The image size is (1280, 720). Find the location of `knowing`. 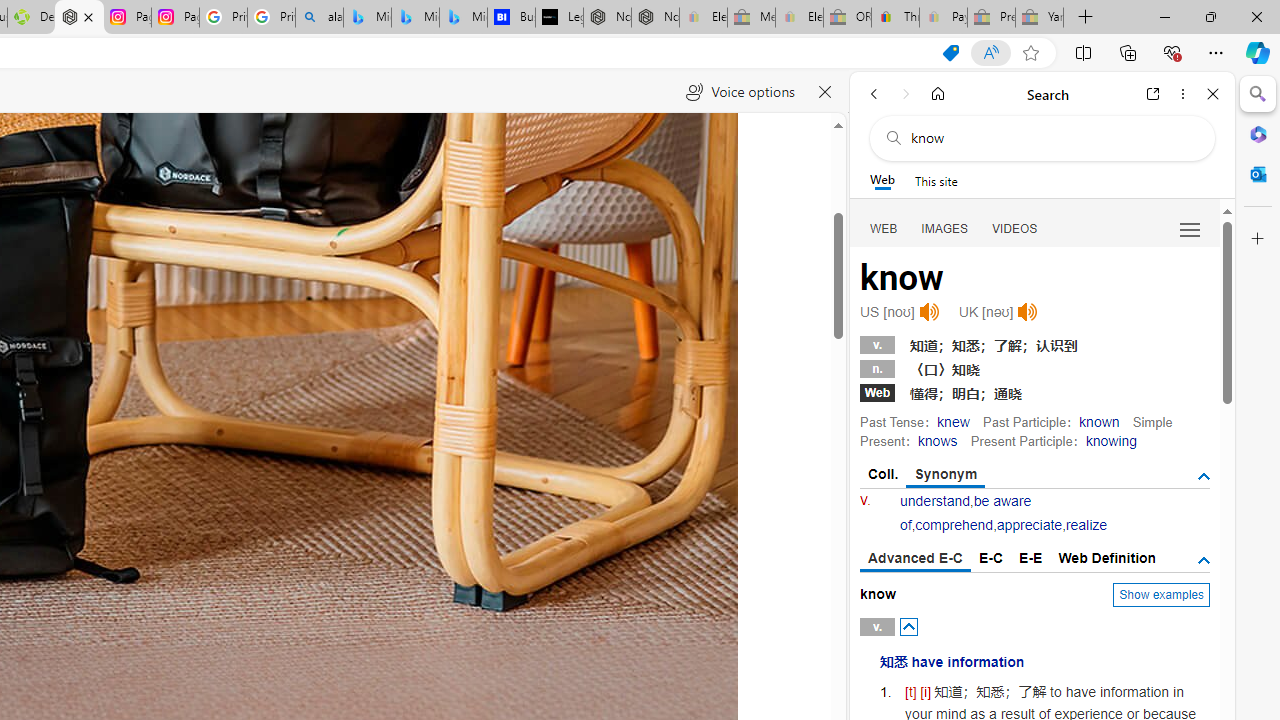

knowing is located at coordinates (1110, 440).